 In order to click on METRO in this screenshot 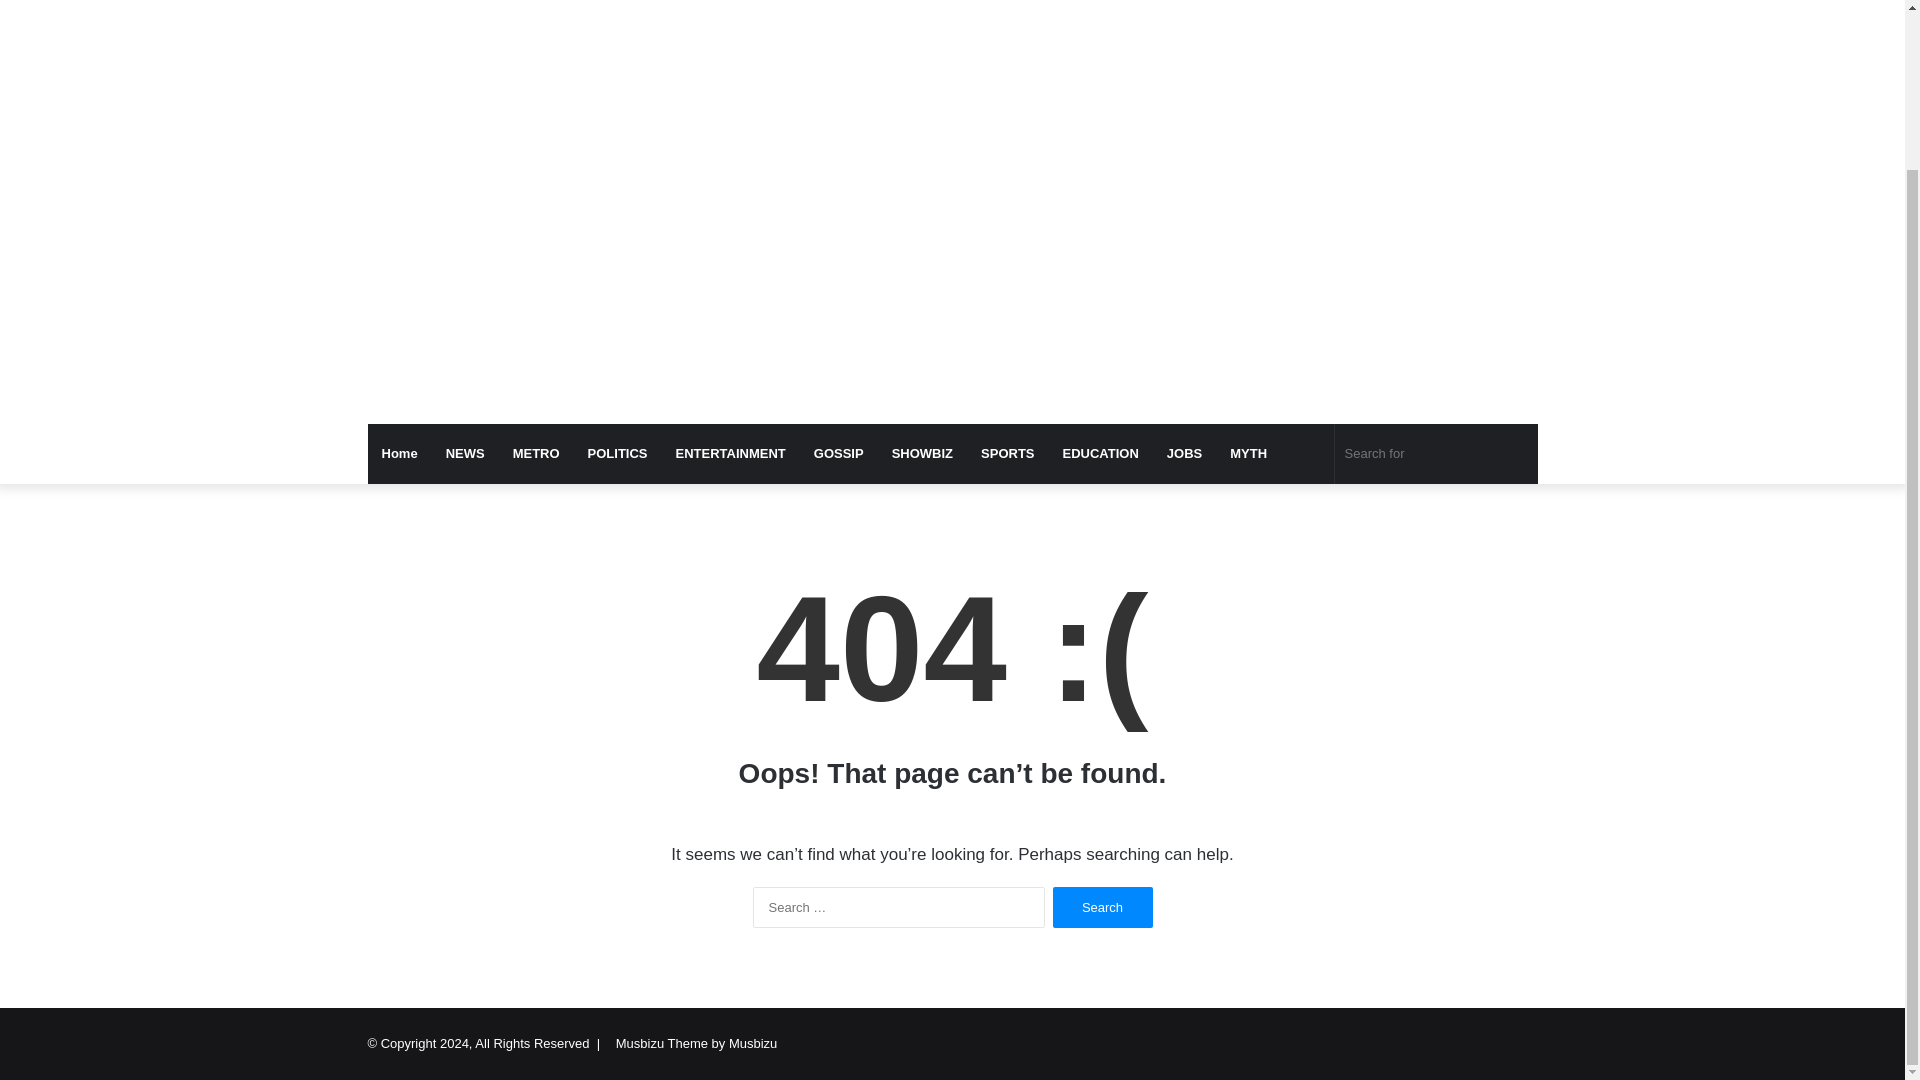, I will do `click(536, 454)`.